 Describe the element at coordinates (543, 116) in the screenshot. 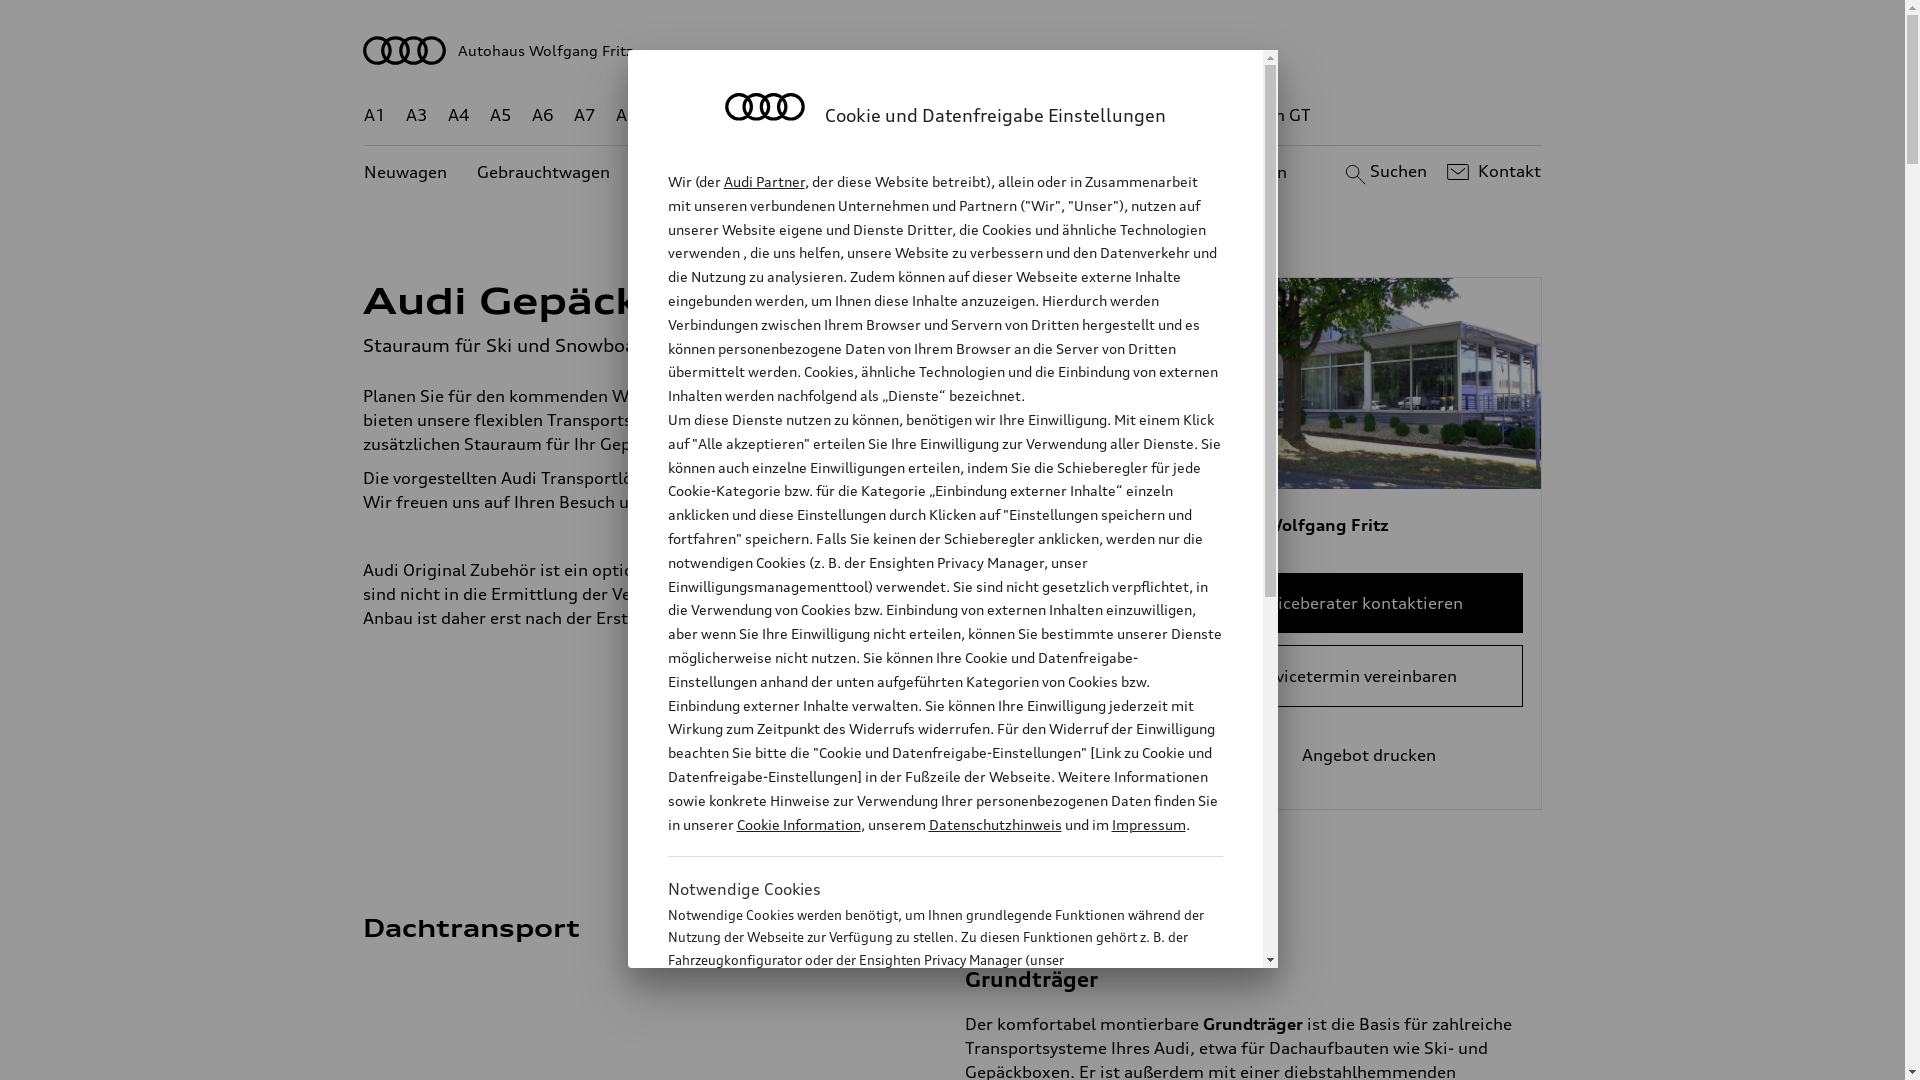

I see `A6` at that location.